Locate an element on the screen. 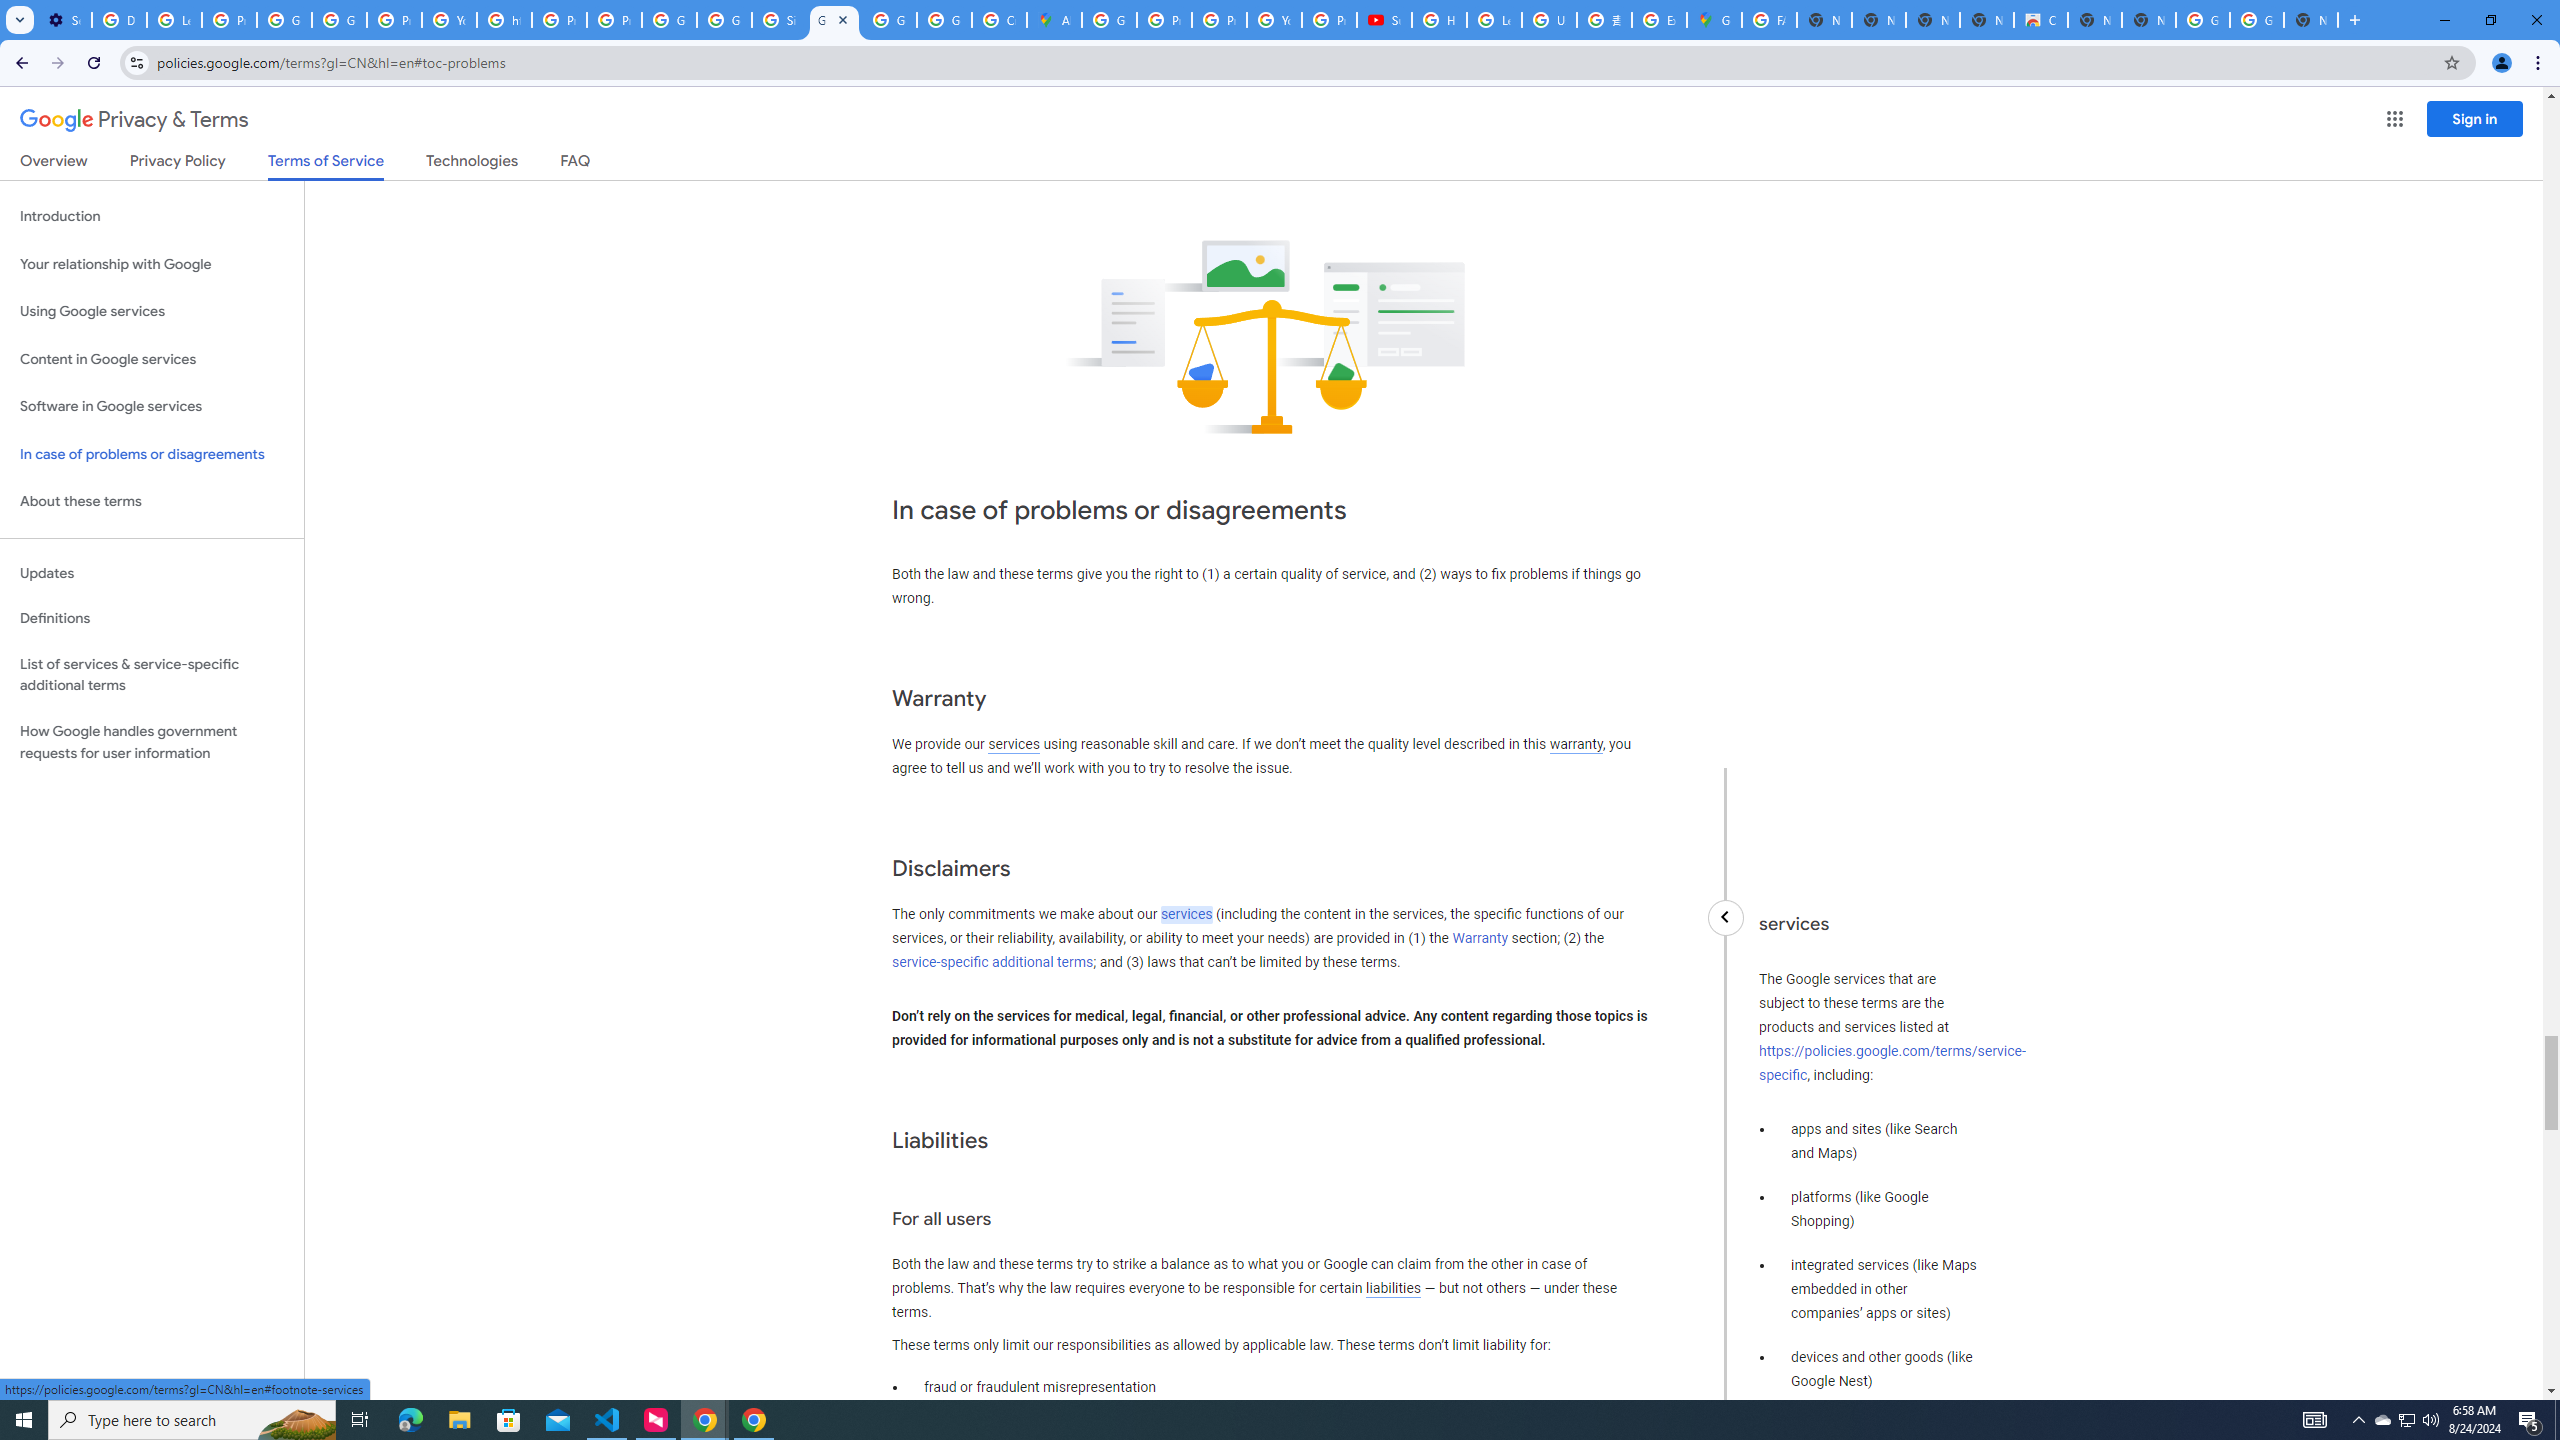  https://policies.google.com/terms/service-specific is located at coordinates (1891, 1063).